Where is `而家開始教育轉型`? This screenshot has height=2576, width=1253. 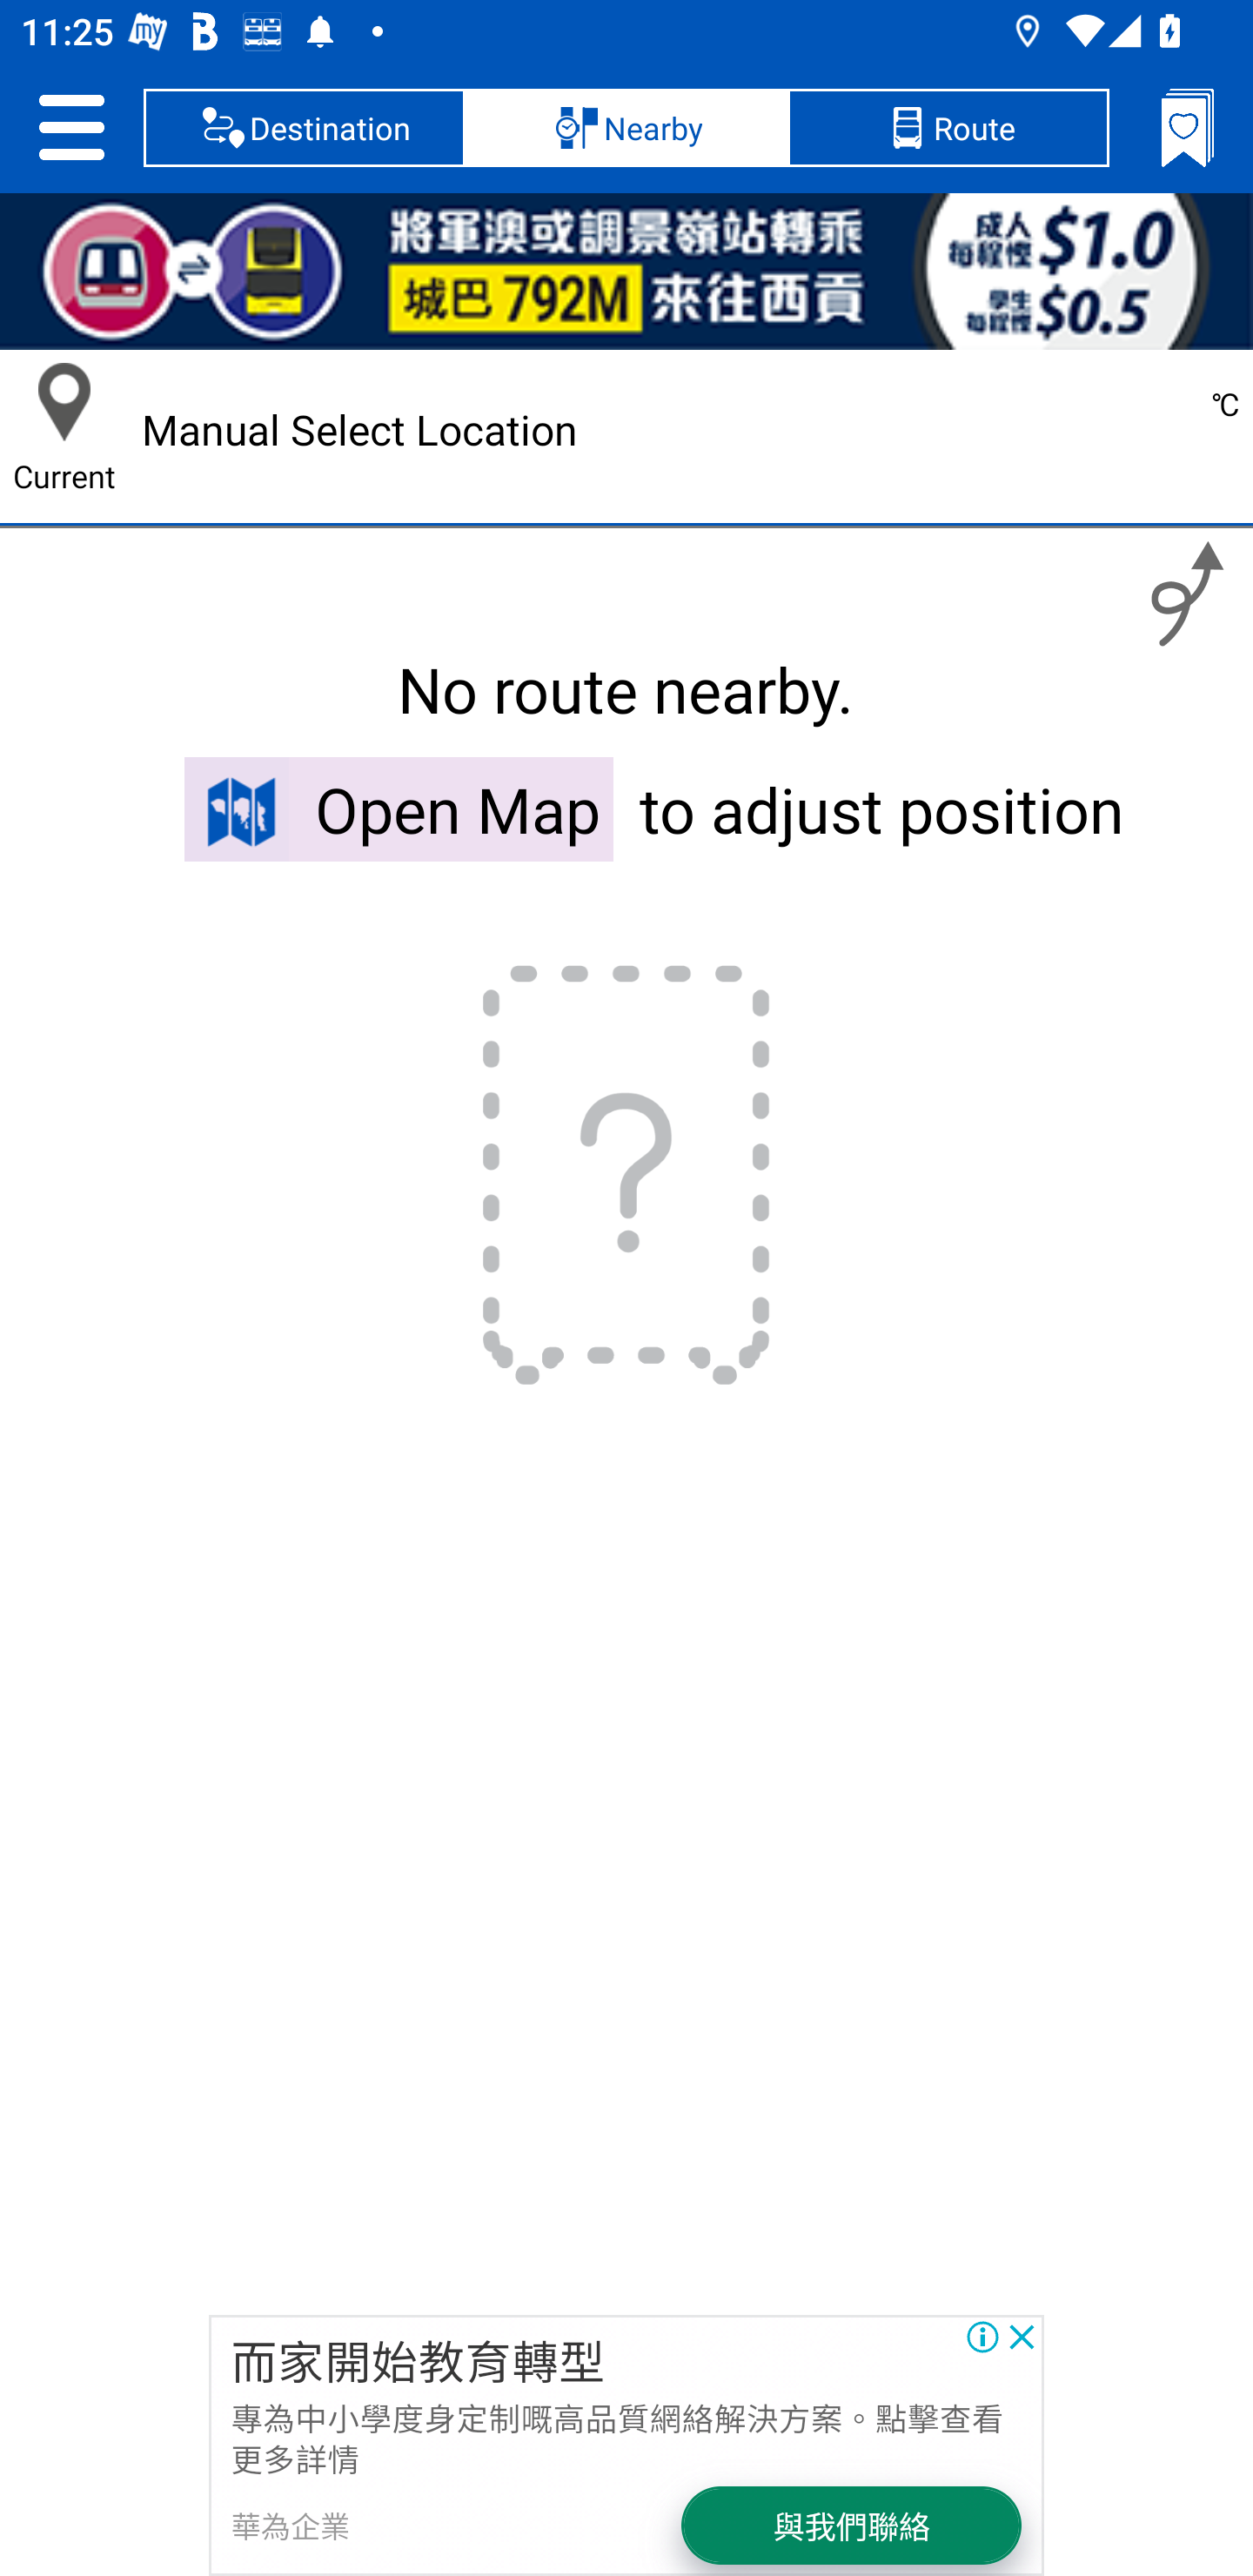 而家開始教育轉型 is located at coordinates (418, 2358).